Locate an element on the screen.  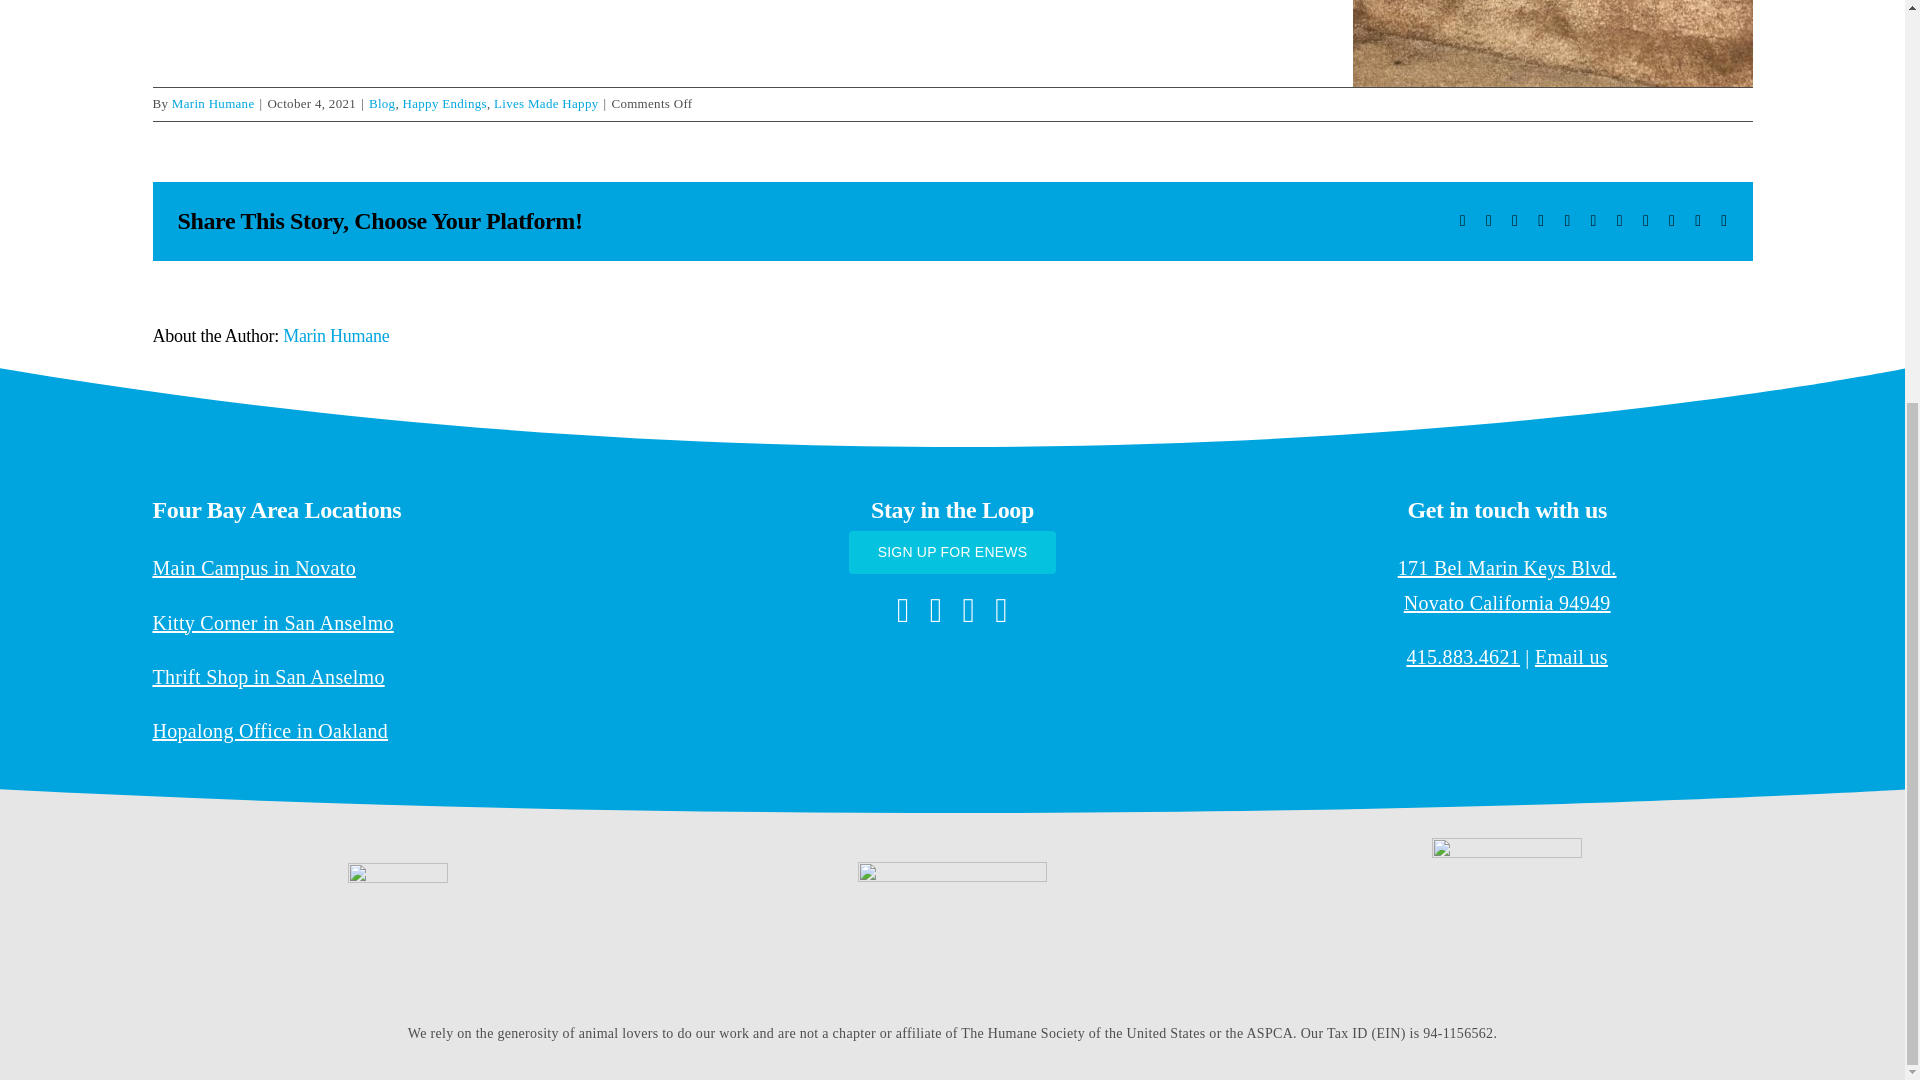
Posts by Marin Humane is located at coordinates (214, 104).